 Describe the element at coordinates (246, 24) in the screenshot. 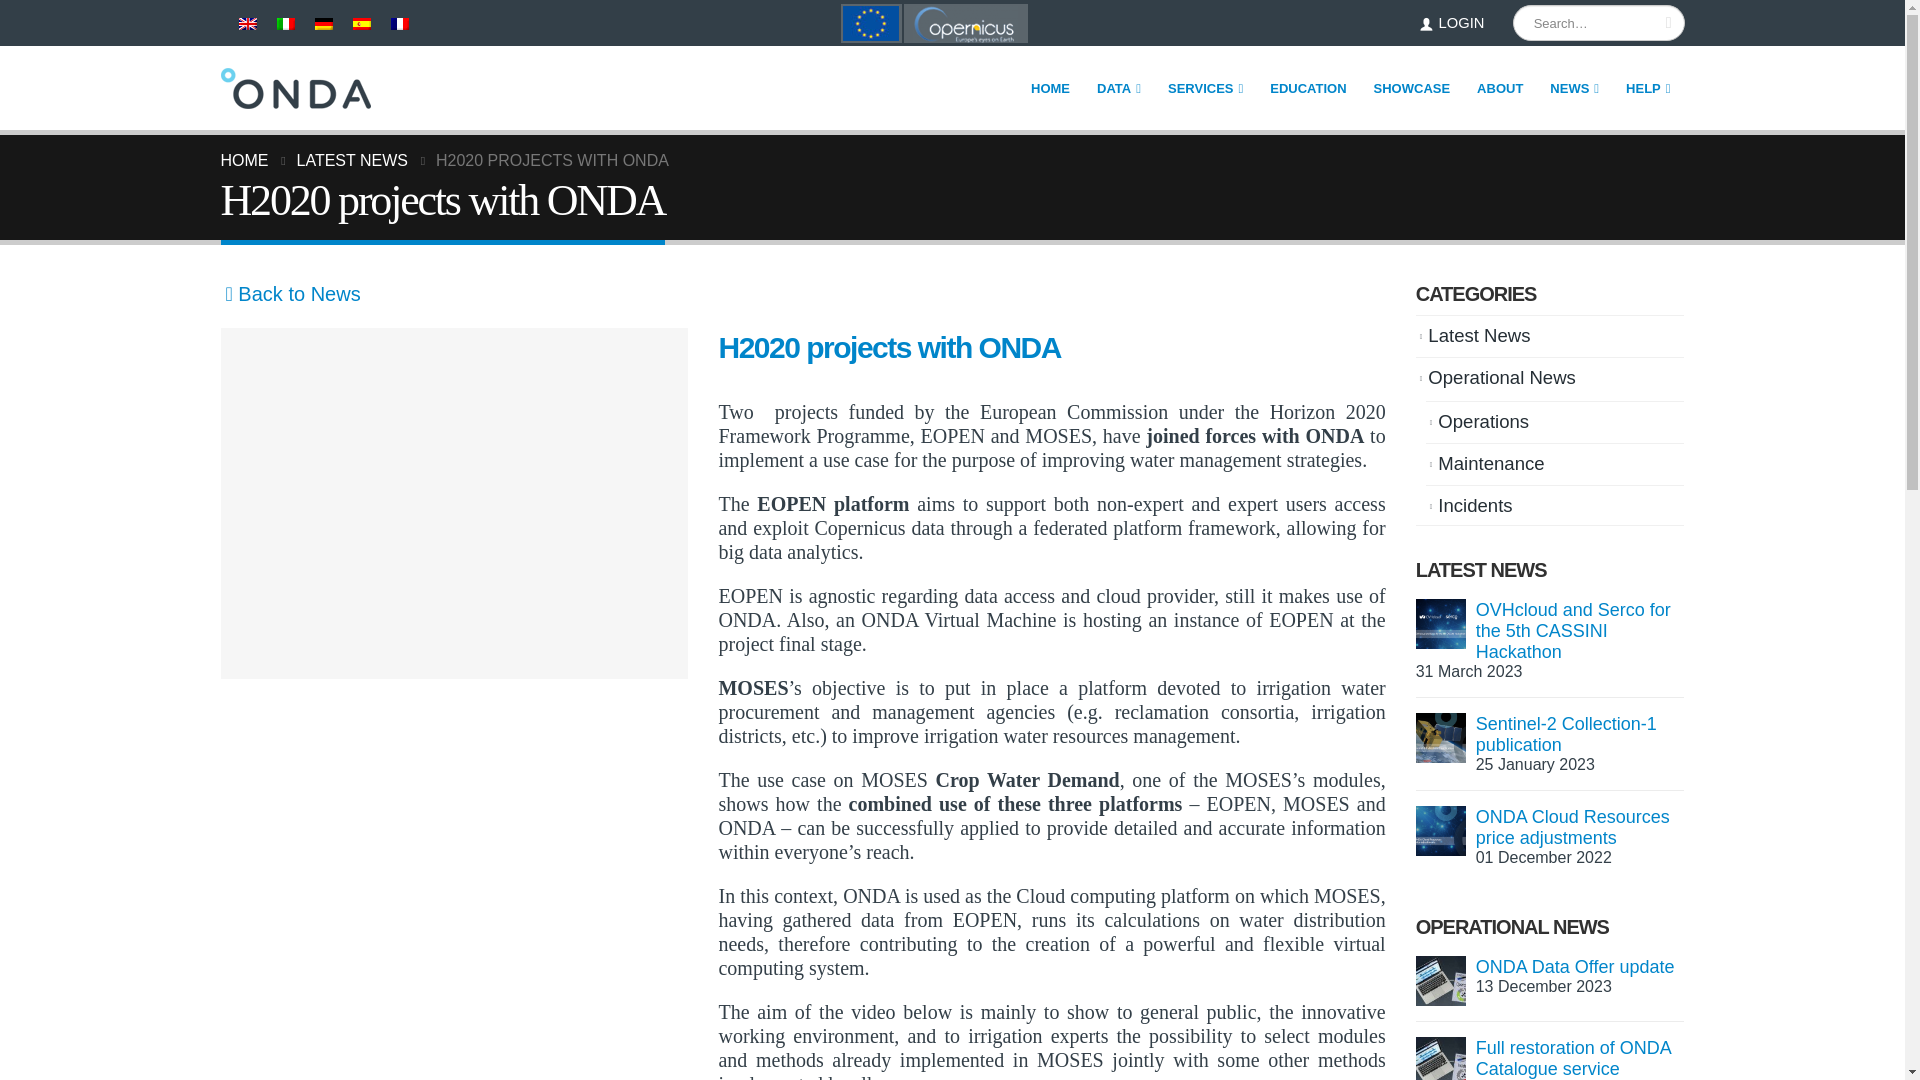

I see `English` at that location.